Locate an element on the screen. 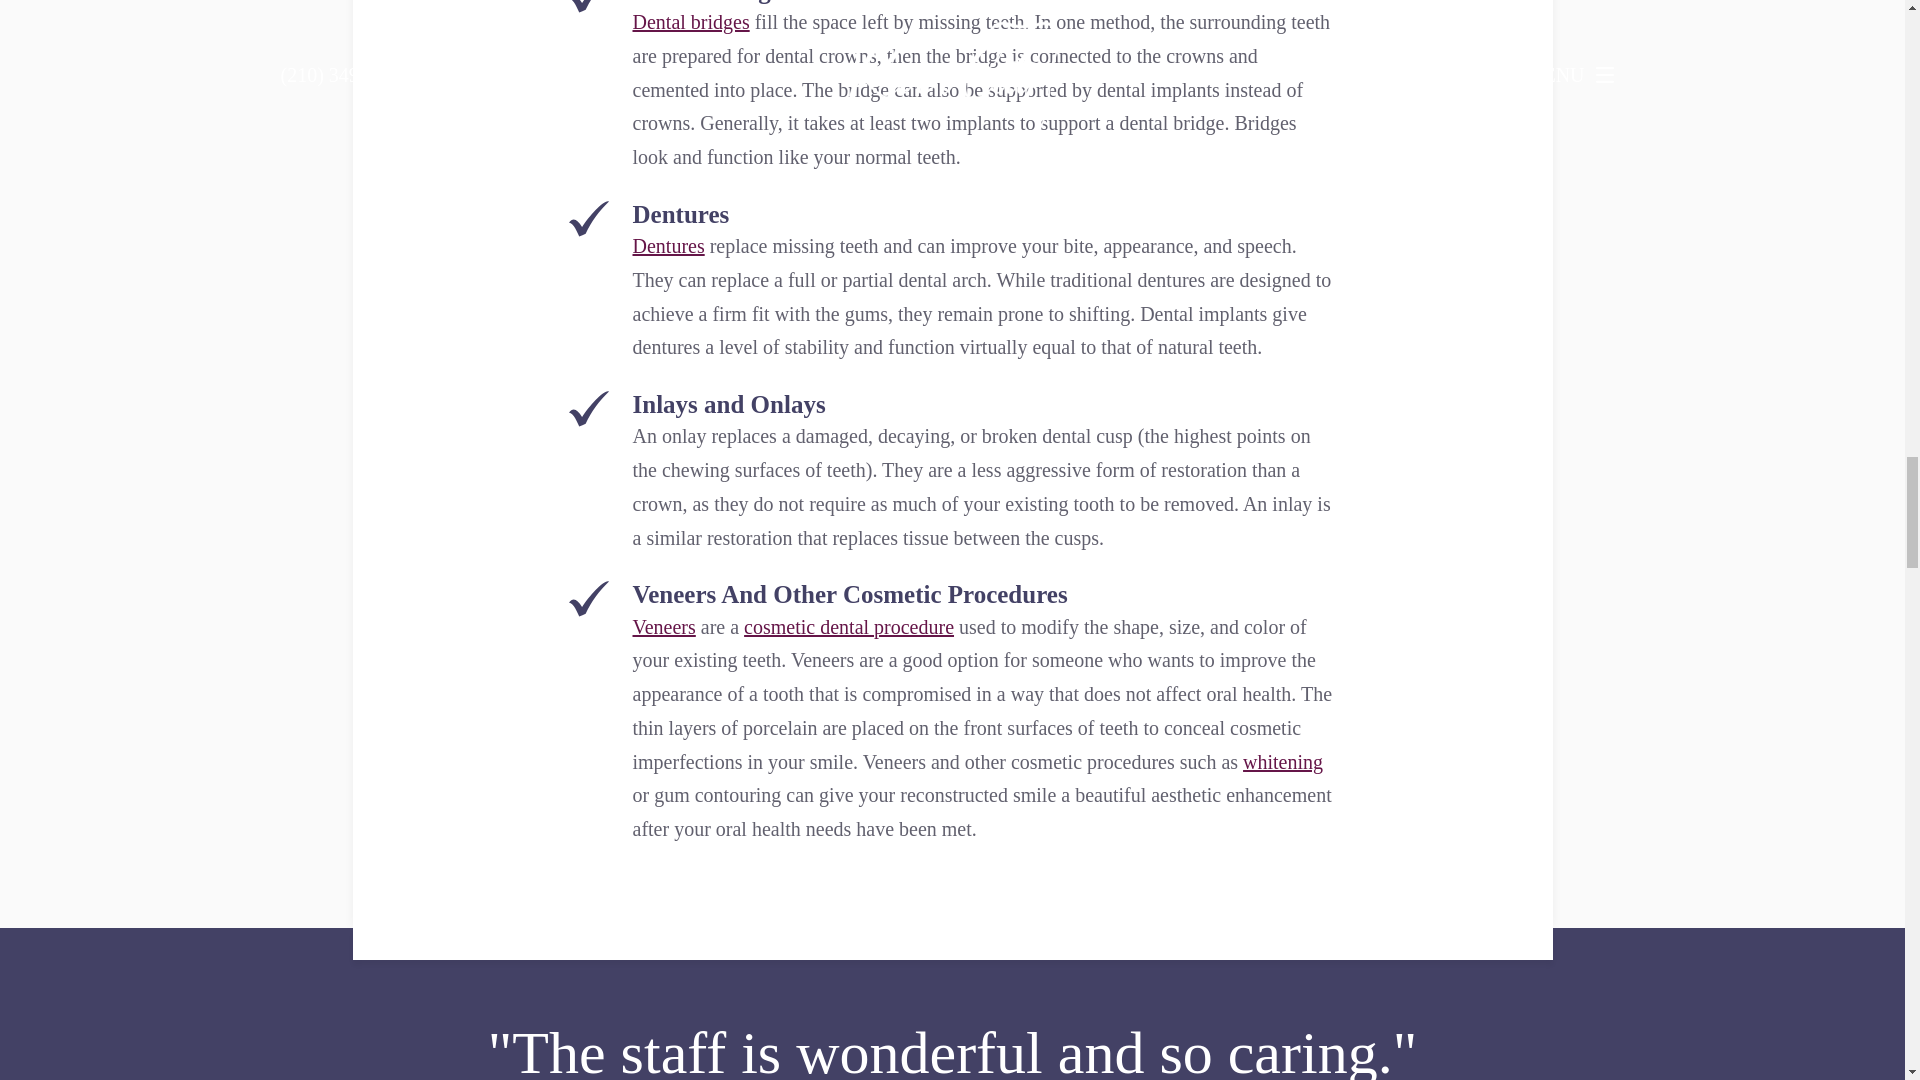 This screenshot has width=1920, height=1080. Dentures is located at coordinates (668, 246).